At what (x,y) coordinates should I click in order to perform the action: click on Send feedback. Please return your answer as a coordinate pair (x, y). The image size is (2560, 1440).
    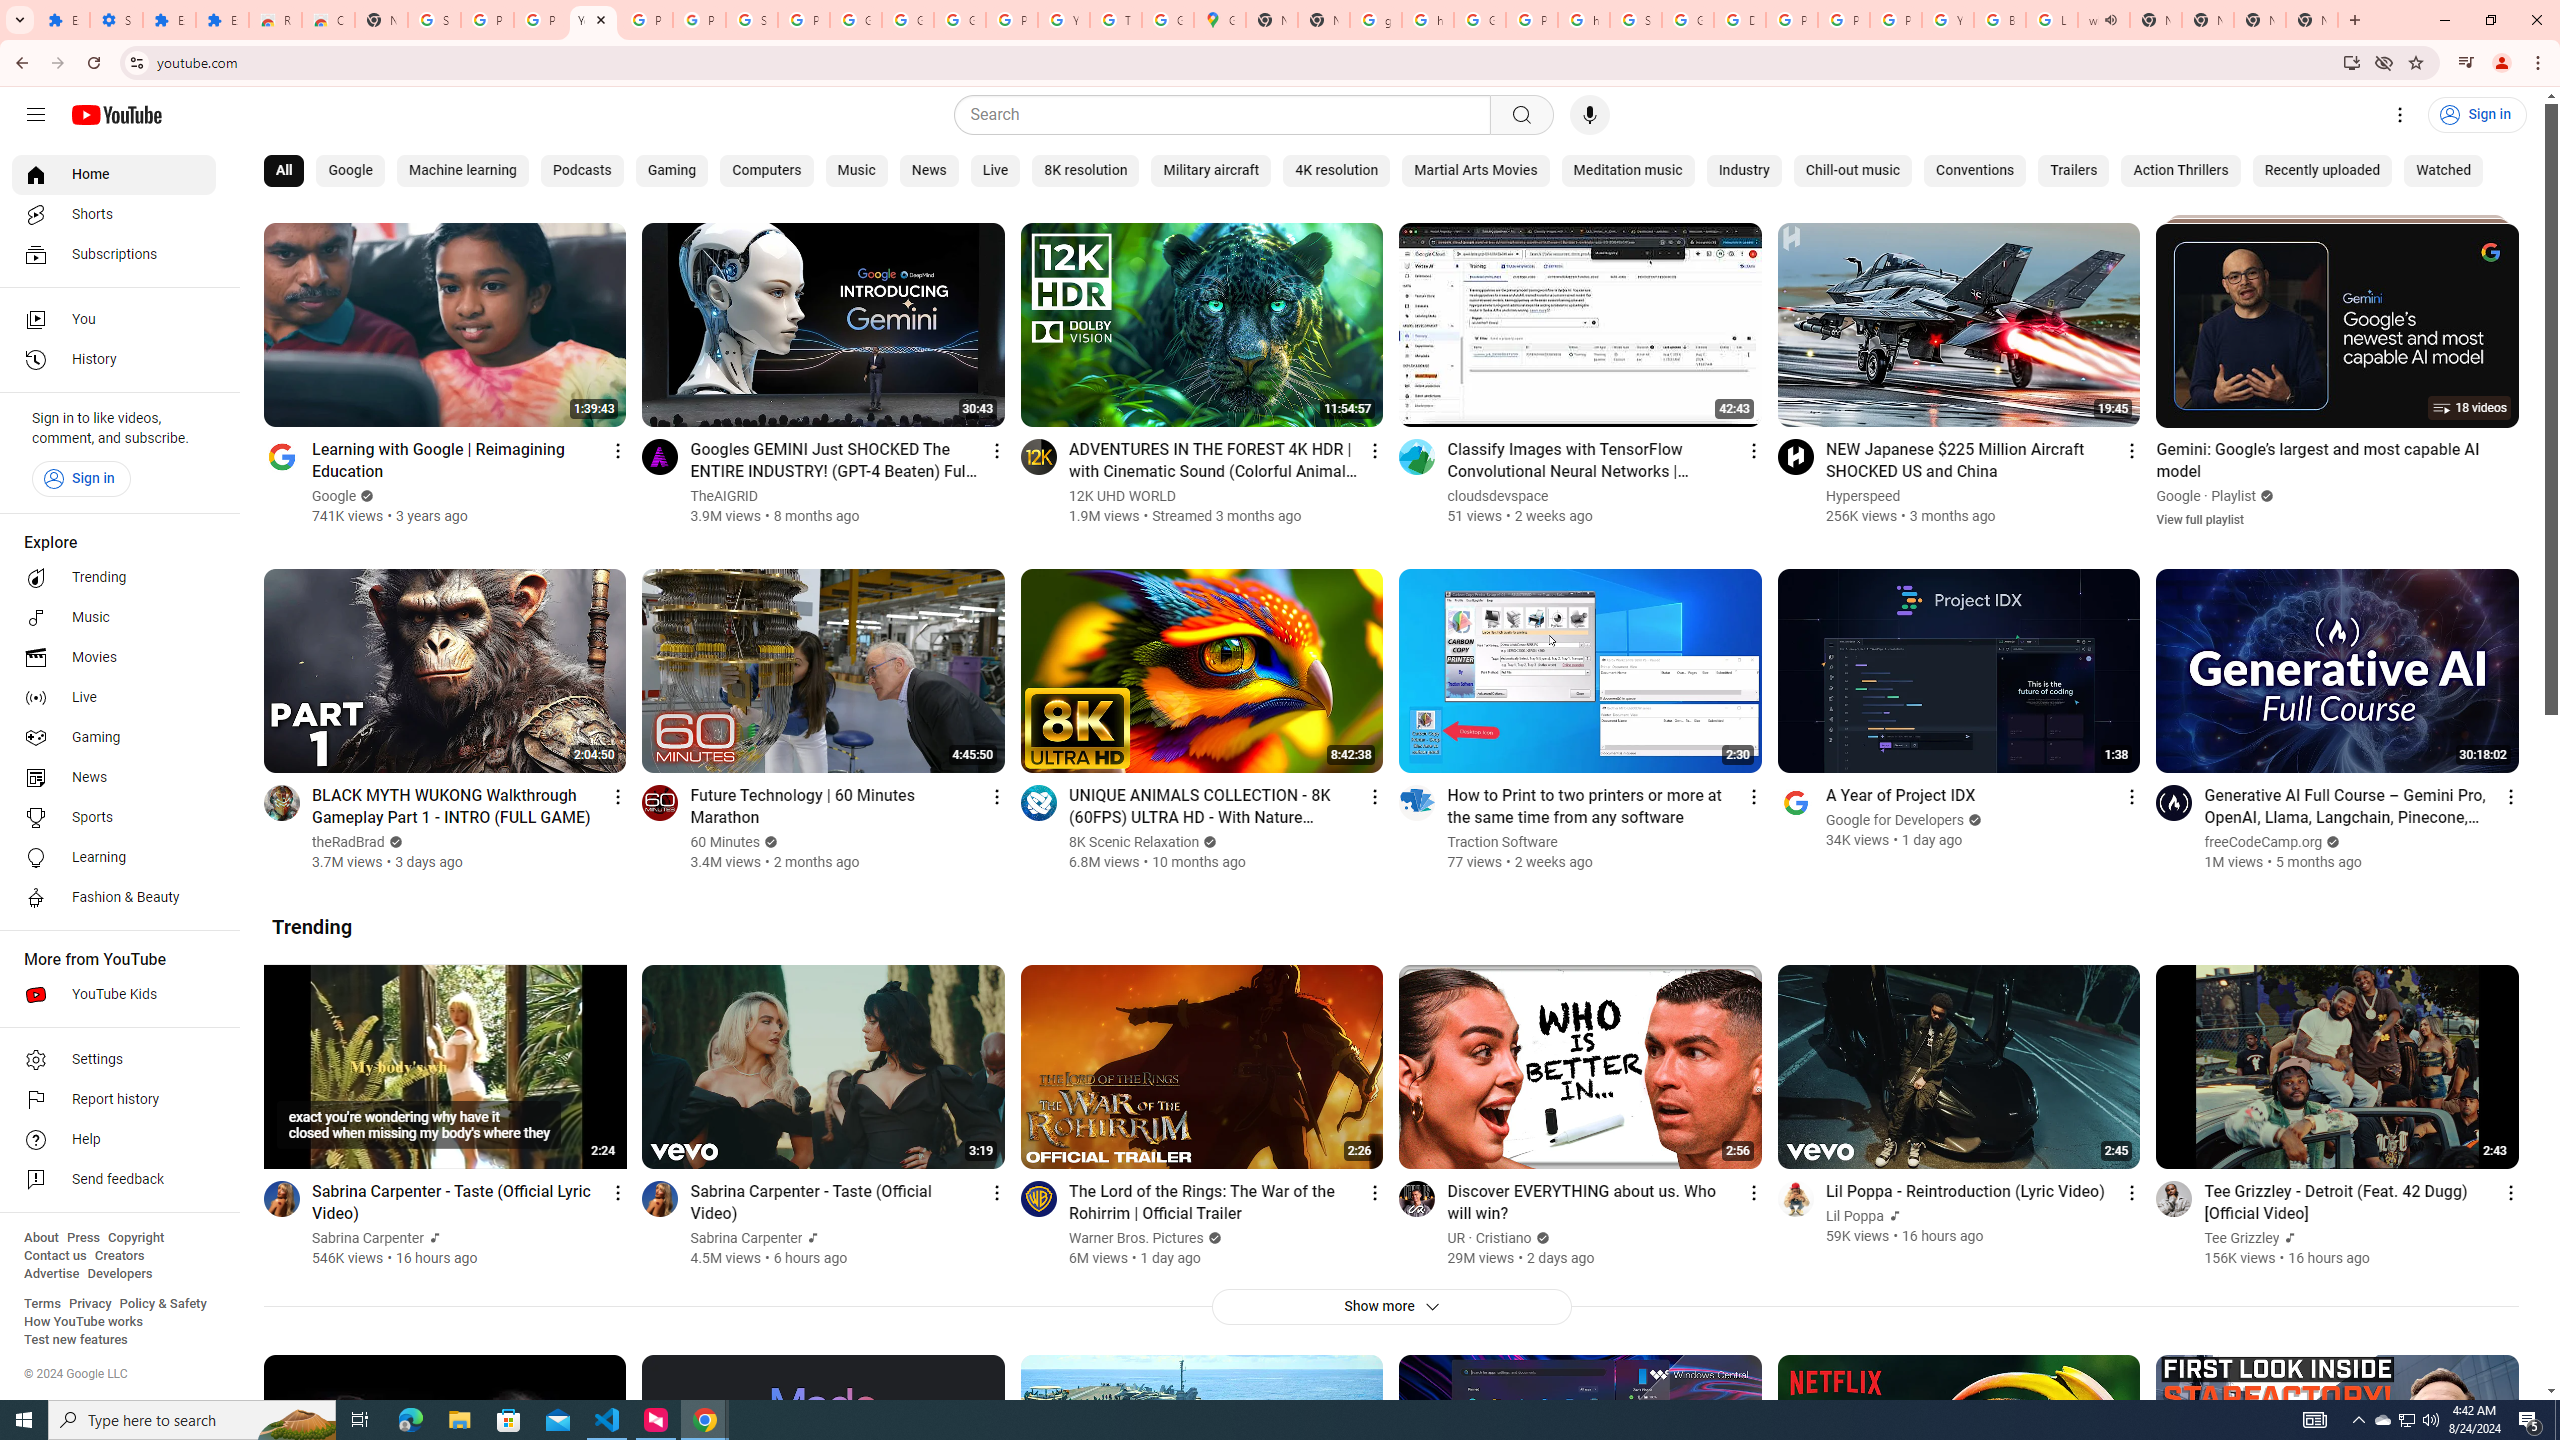
    Looking at the image, I should click on (114, 1180).